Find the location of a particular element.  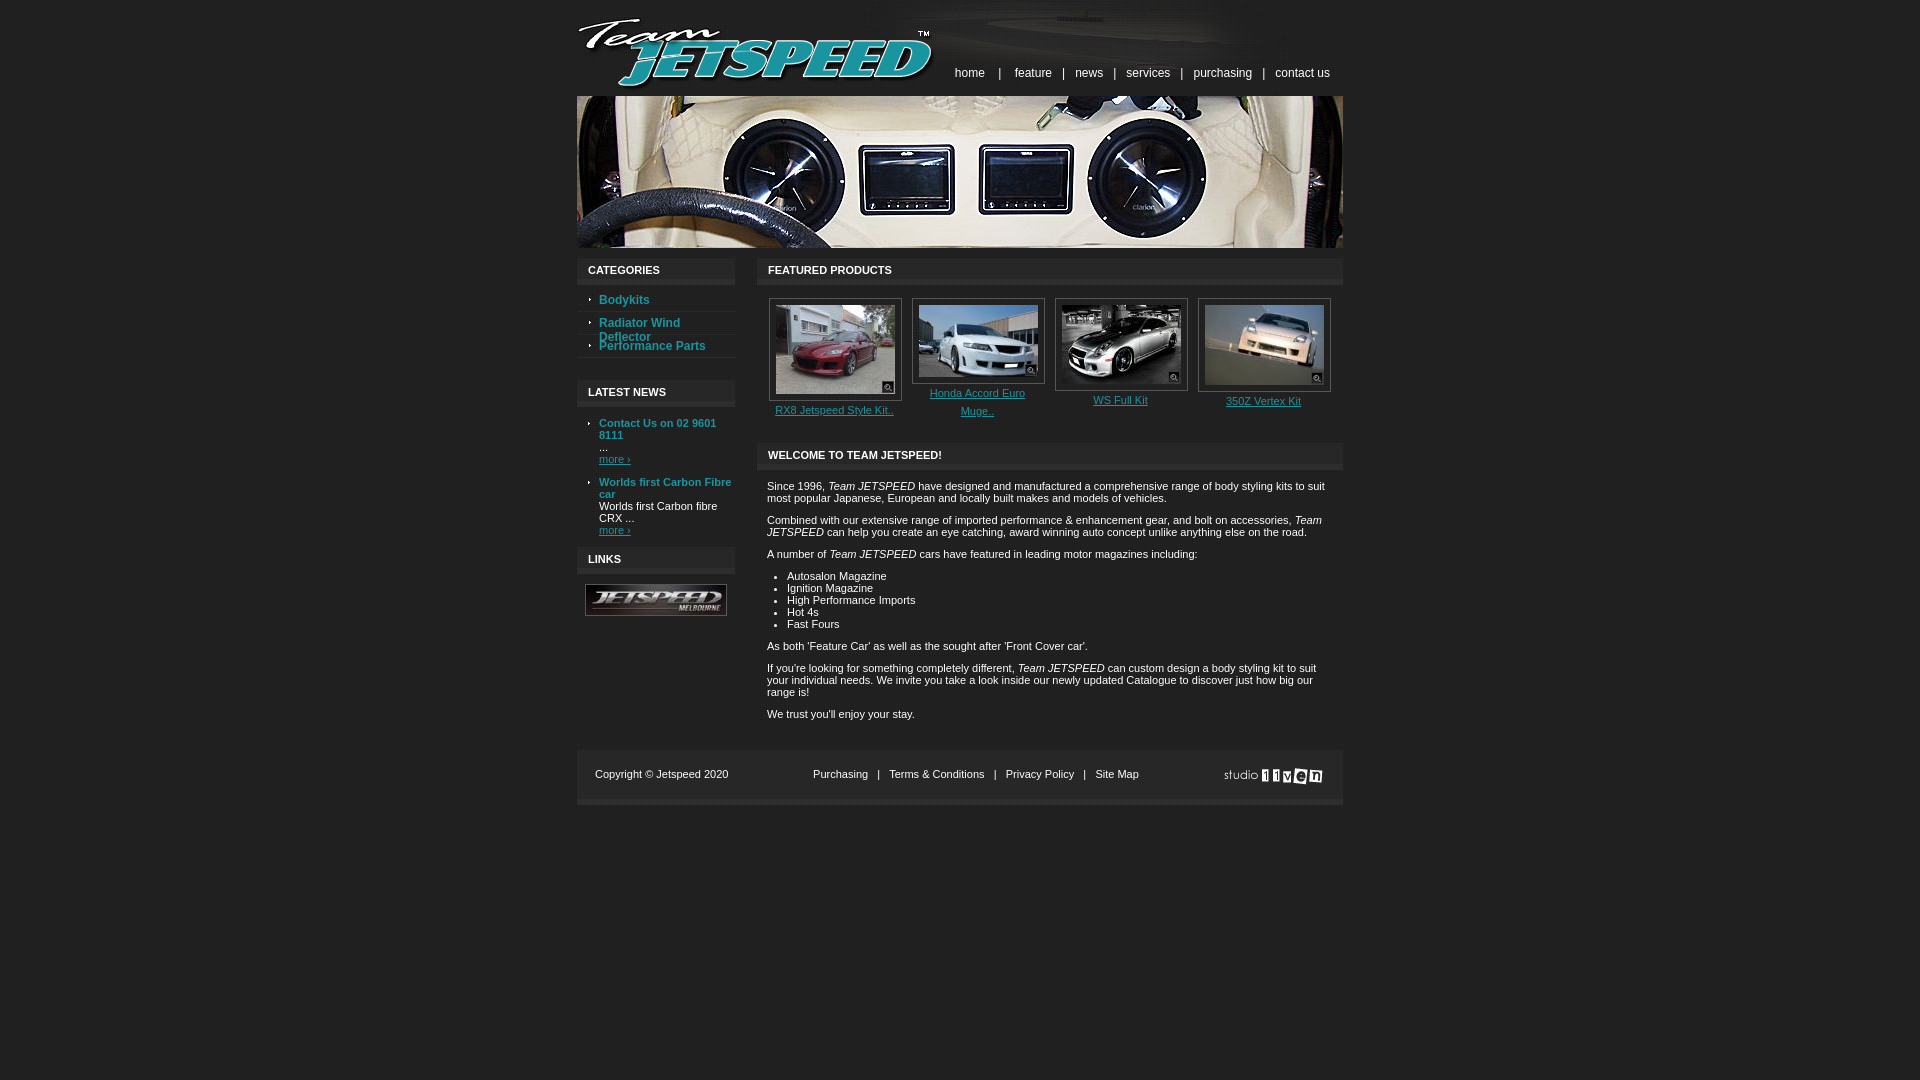

news is located at coordinates (1089, 73).